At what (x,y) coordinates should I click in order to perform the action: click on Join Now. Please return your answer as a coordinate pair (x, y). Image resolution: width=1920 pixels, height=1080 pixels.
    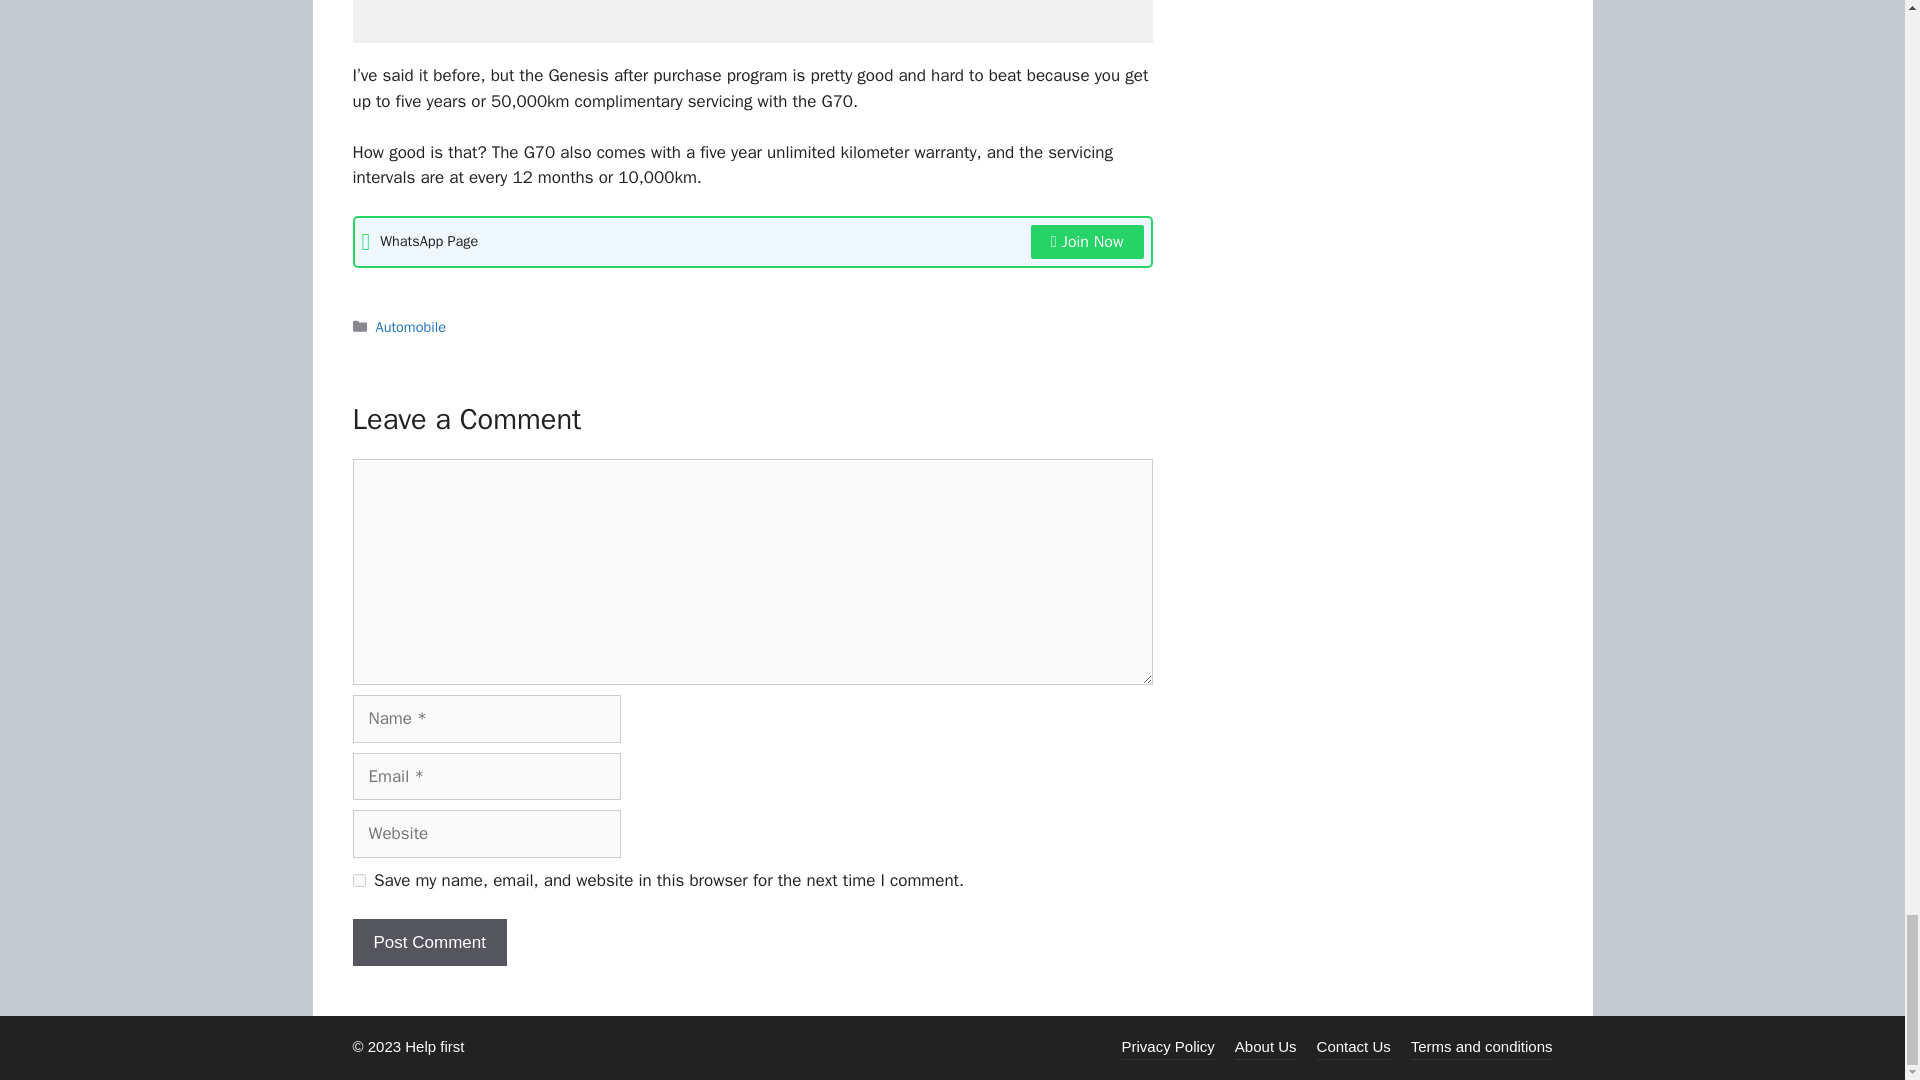
    Looking at the image, I should click on (1088, 242).